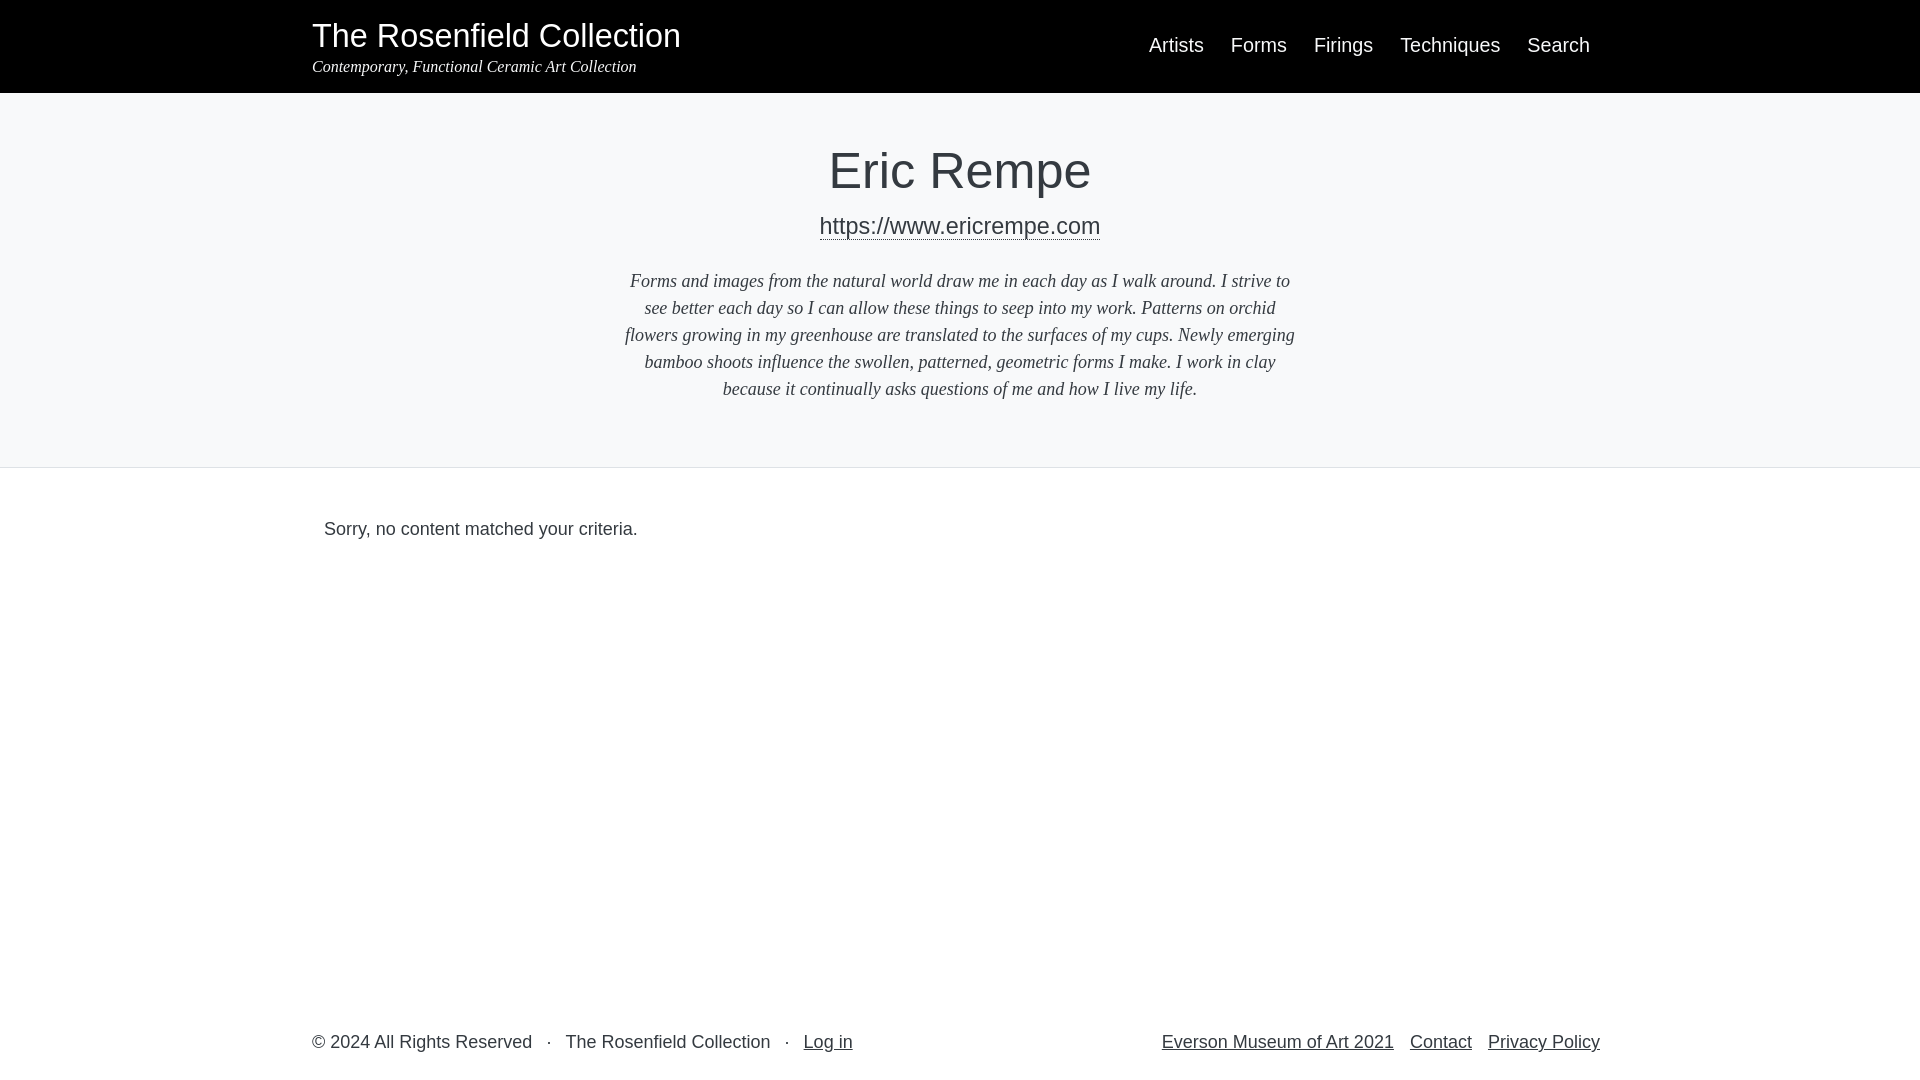 This screenshot has height=1080, width=1920. Describe the element at coordinates (496, 36) in the screenshot. I see `The Rosenfield Collection` at that location.